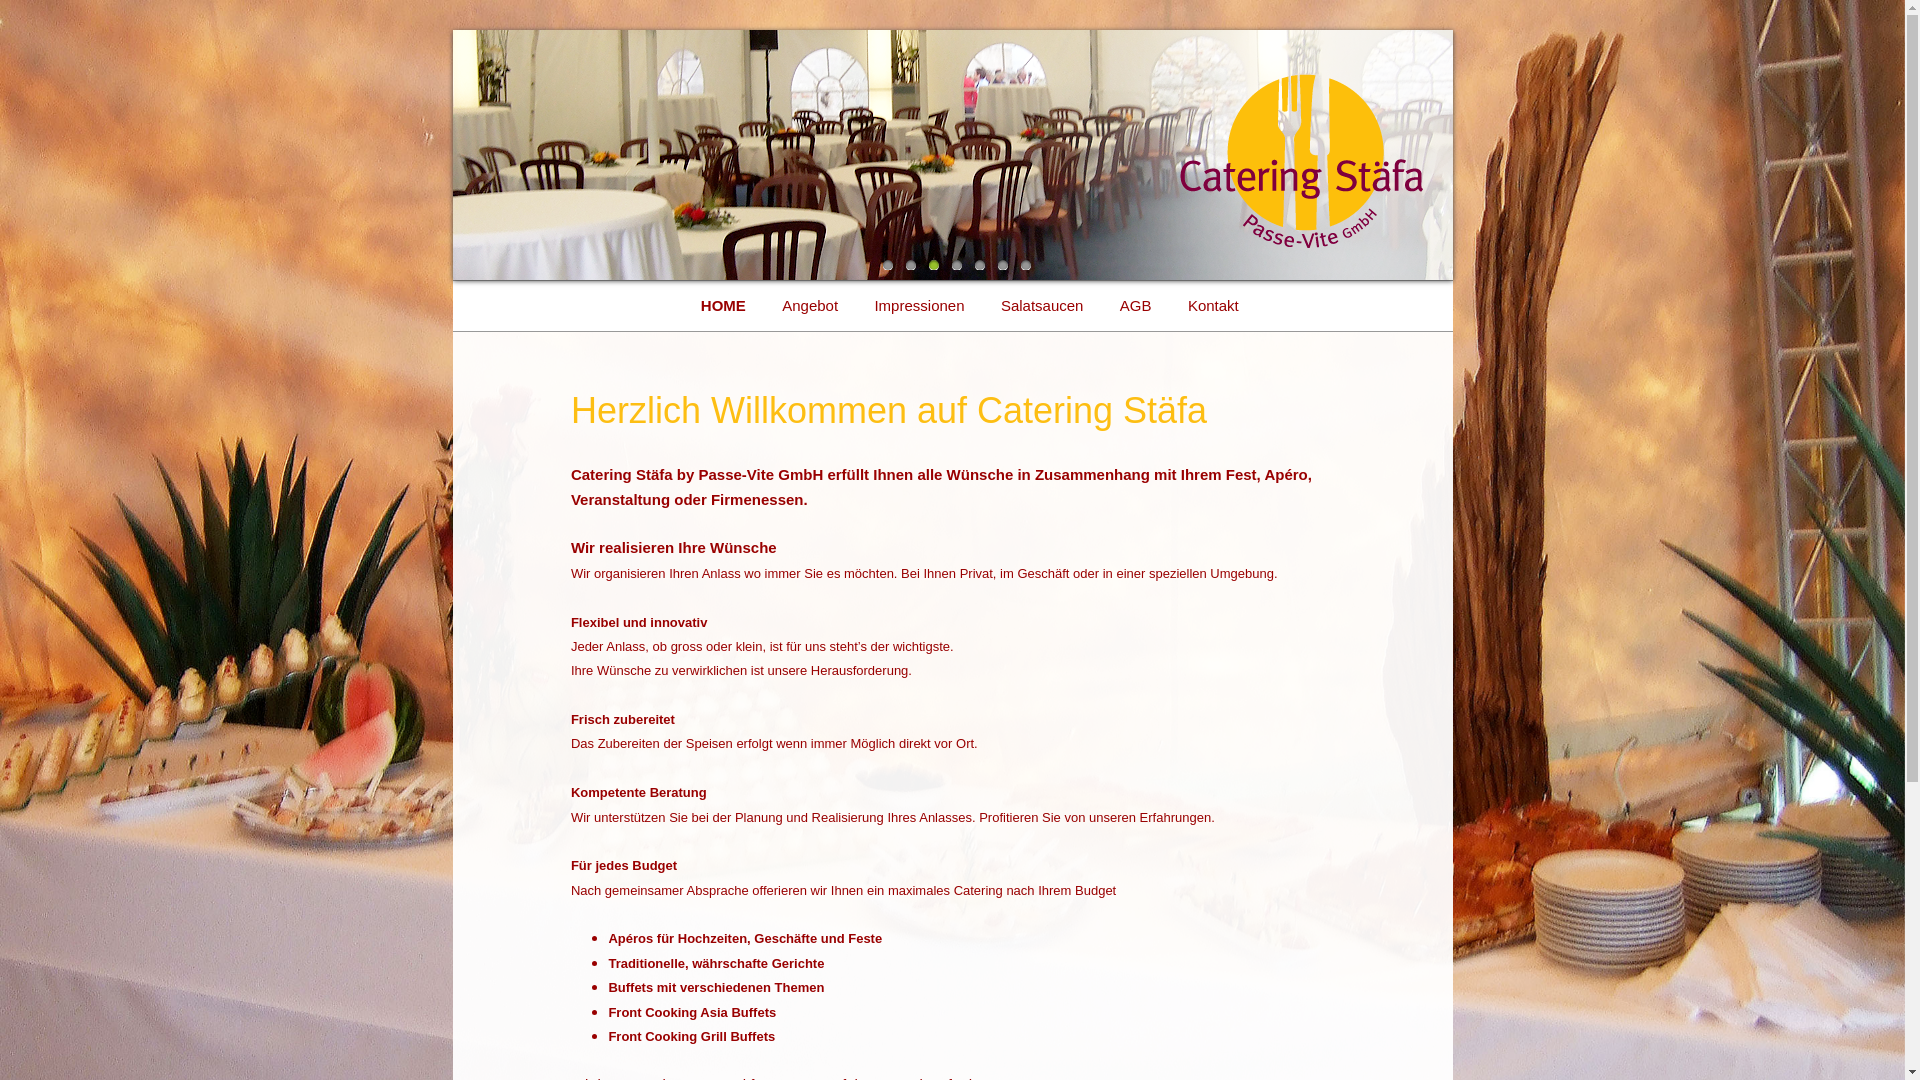  Describe the element at coordinates (892, 265) in the screenshot. I see `1` at that location.